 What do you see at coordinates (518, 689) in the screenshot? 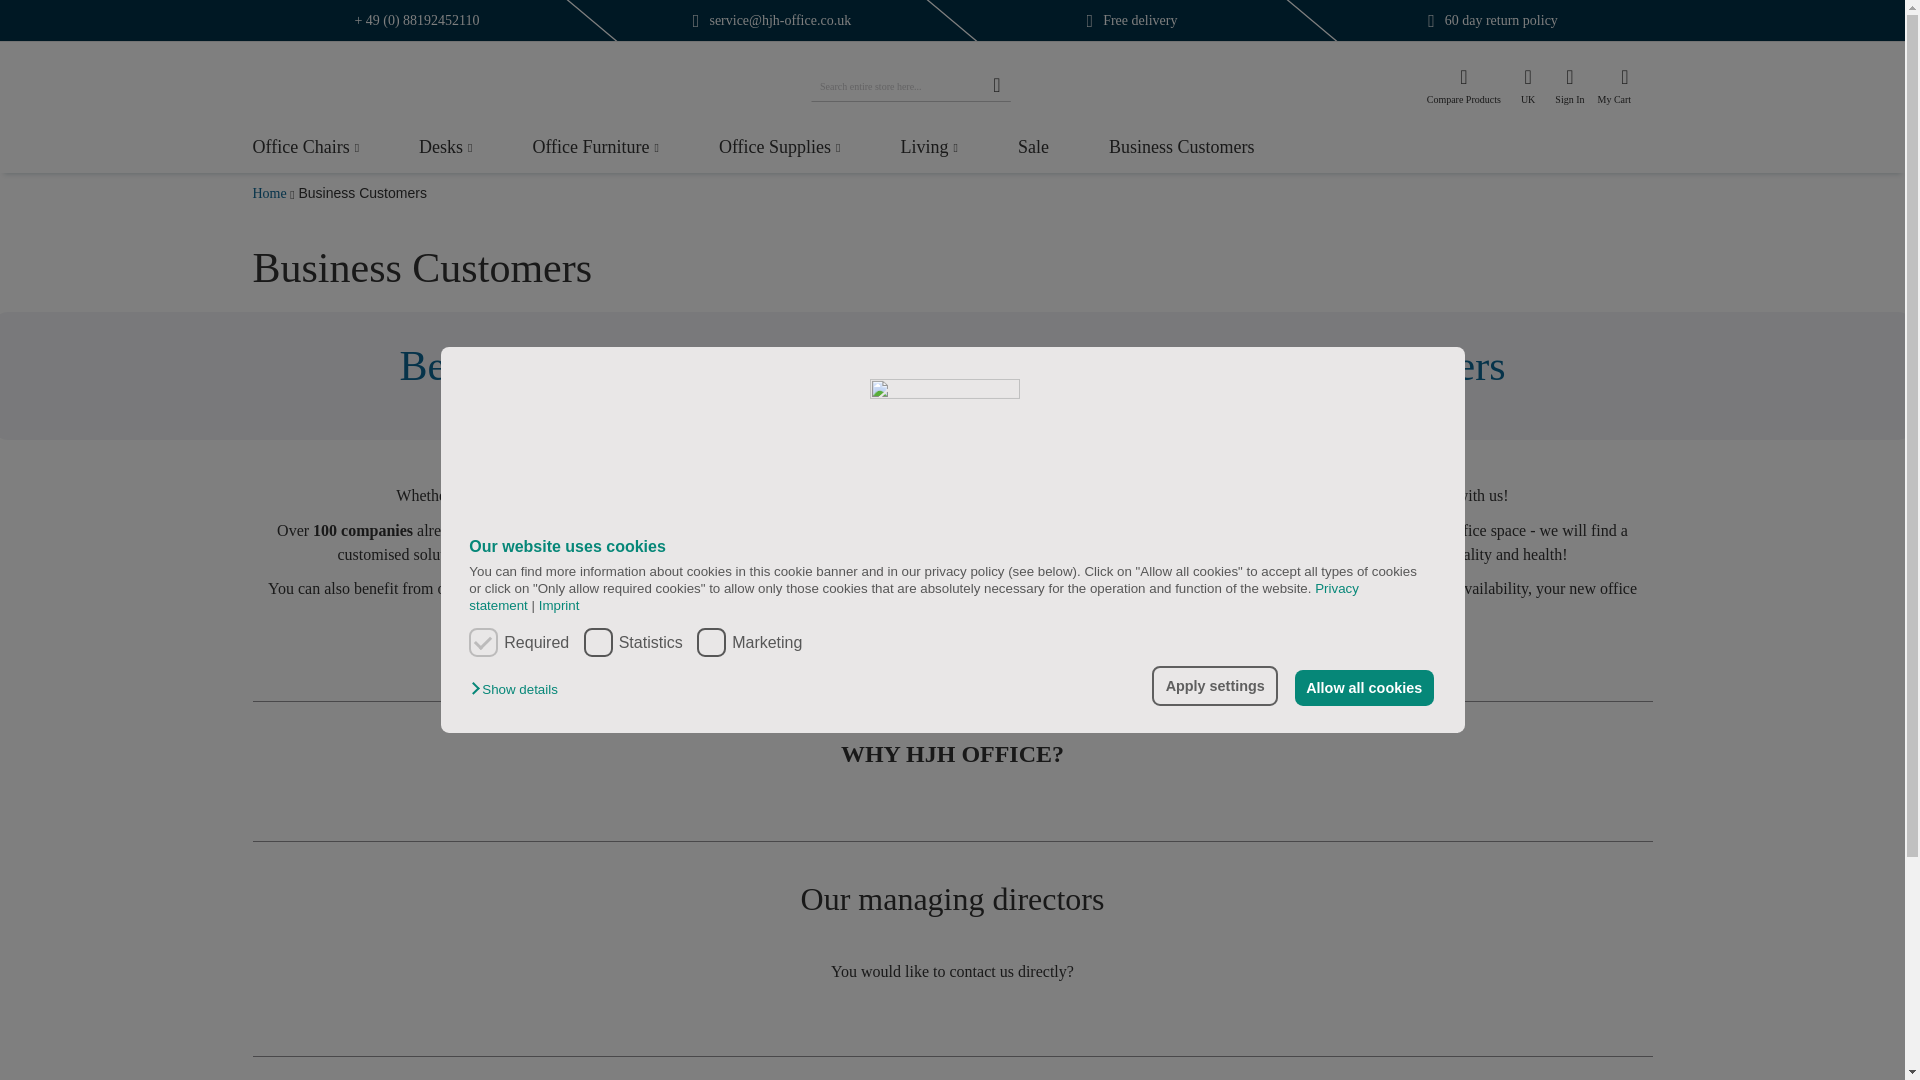
I see `Show details` at bounding box center [518, 689].